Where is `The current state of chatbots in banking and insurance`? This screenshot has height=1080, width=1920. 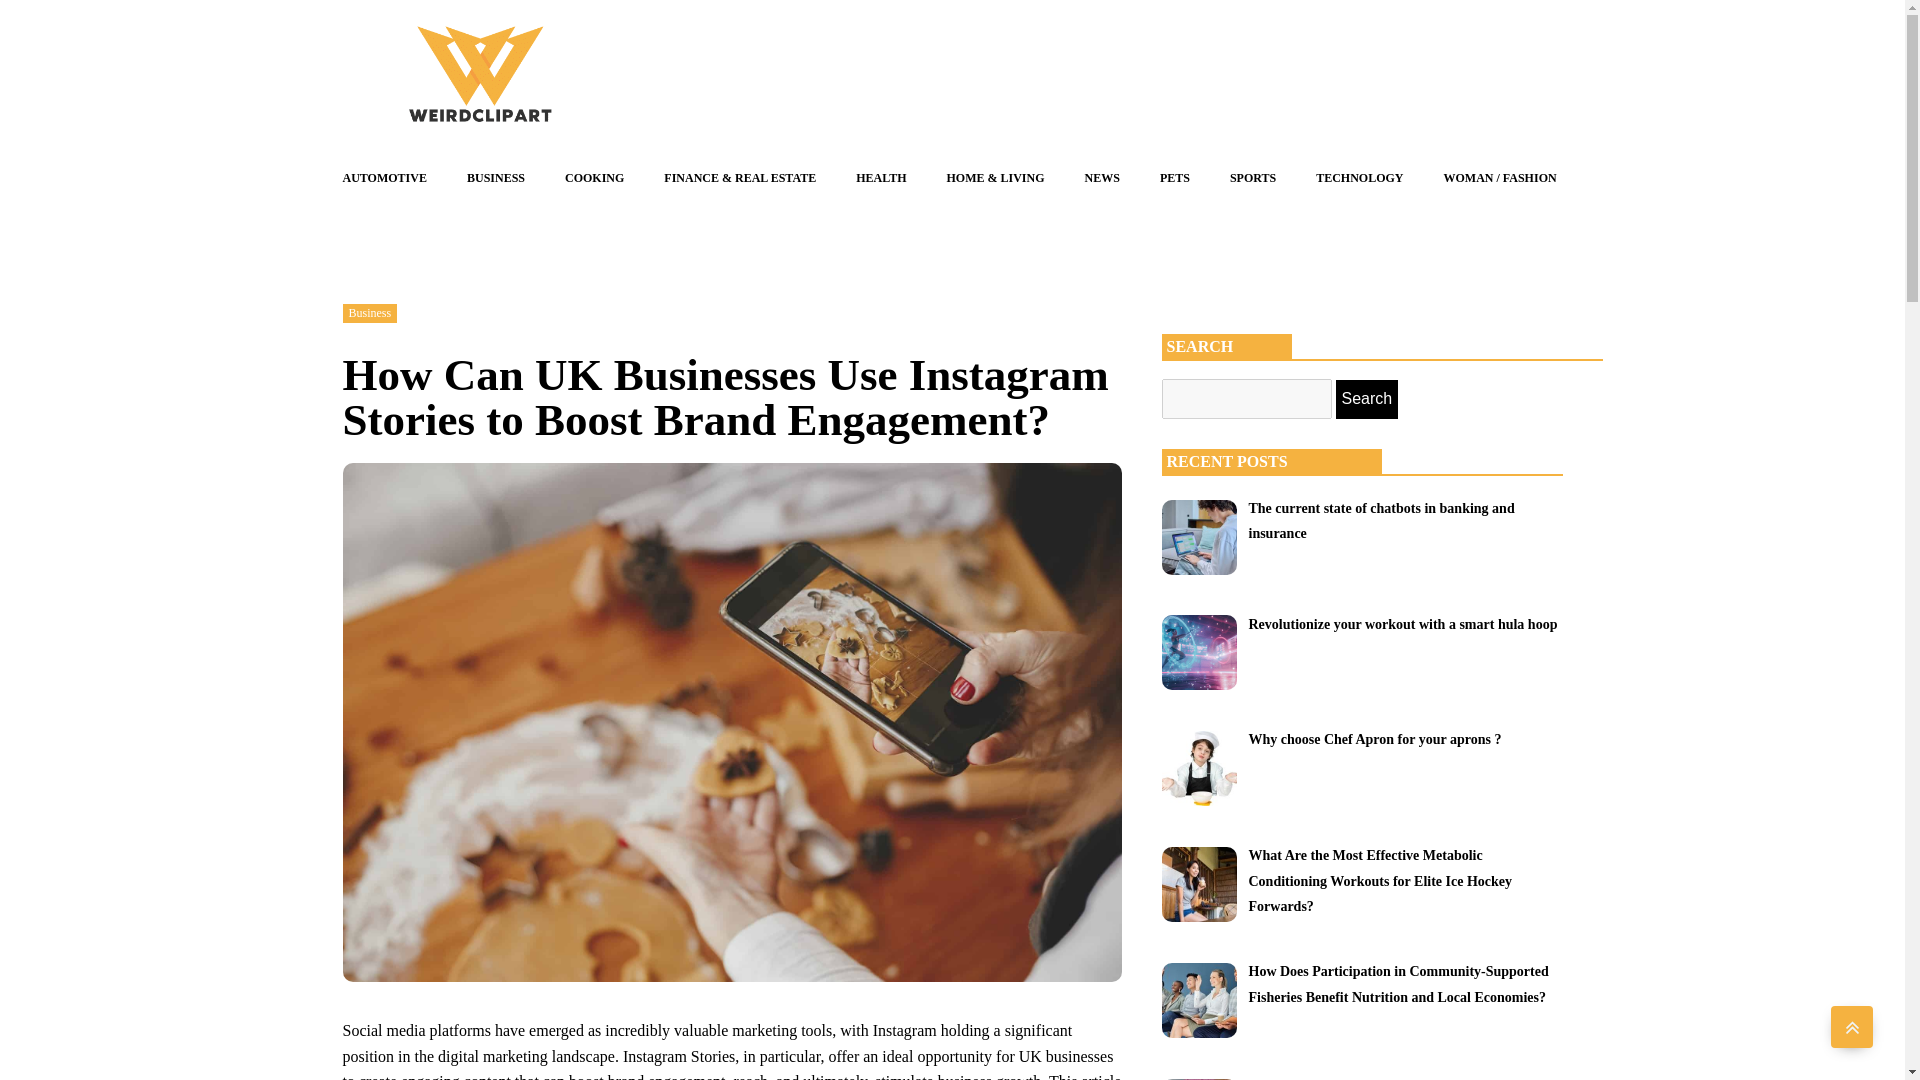
The current state of chatbots in banking and insurance is located at coordinates (1381, 520).